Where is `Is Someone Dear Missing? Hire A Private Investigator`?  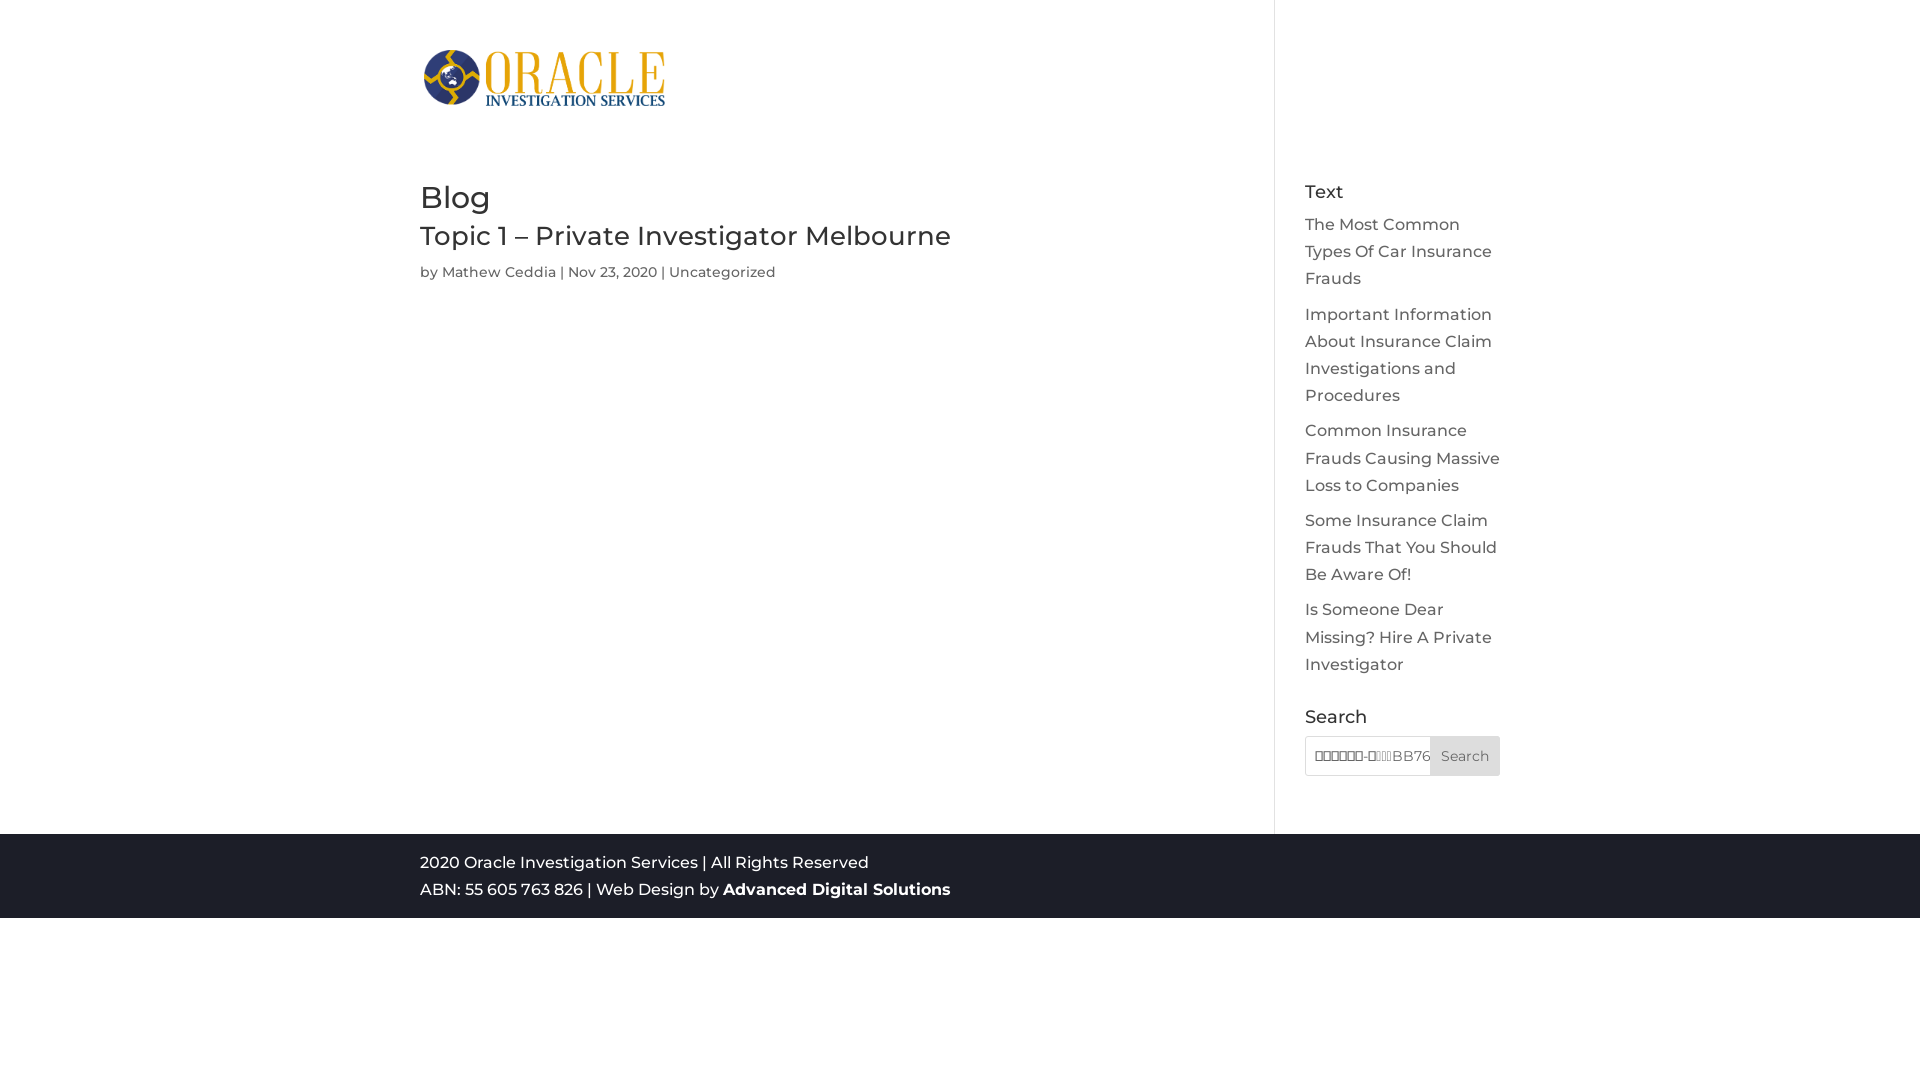
Is Someone Dear Missing? Hire A Private Investigator is located at coordinates (1398, 636).